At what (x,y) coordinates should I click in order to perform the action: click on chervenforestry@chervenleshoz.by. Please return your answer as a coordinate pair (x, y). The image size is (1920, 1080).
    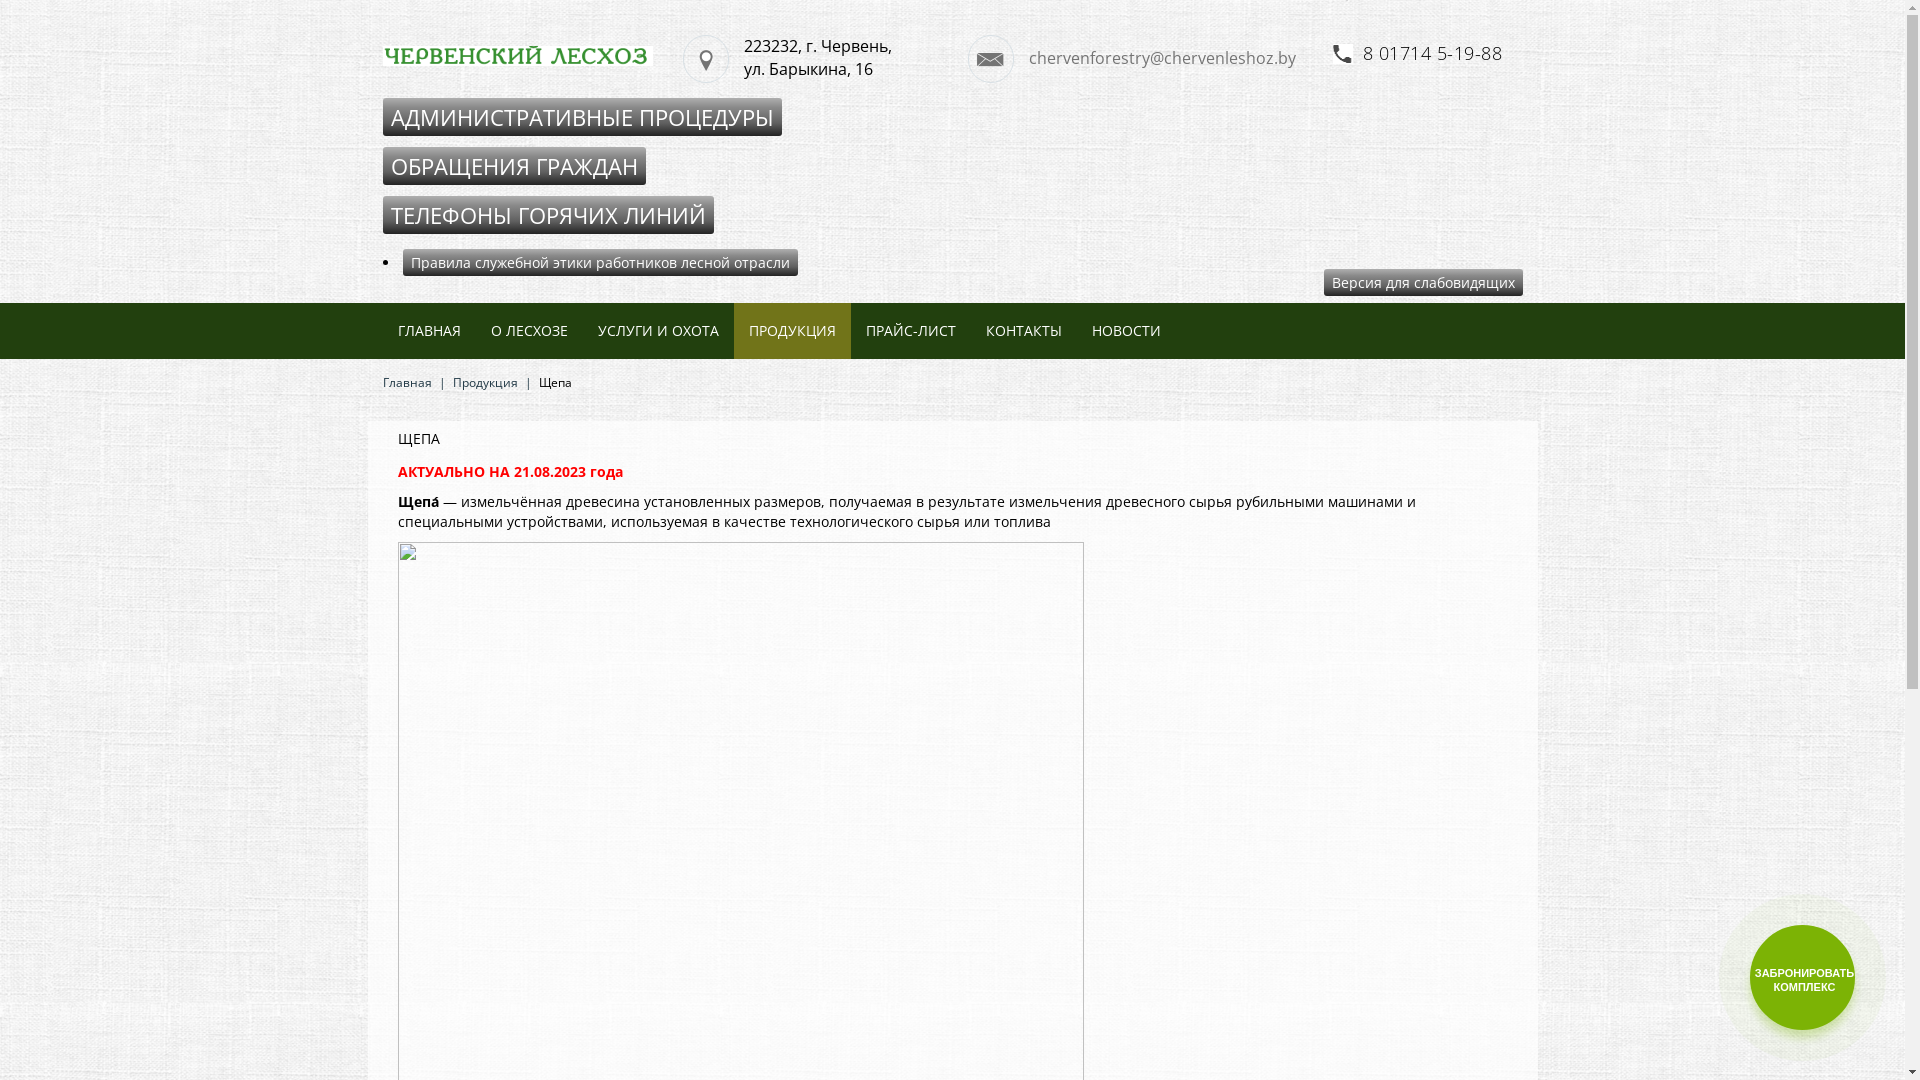
    Looking at the image, I should click on (1142, 59).